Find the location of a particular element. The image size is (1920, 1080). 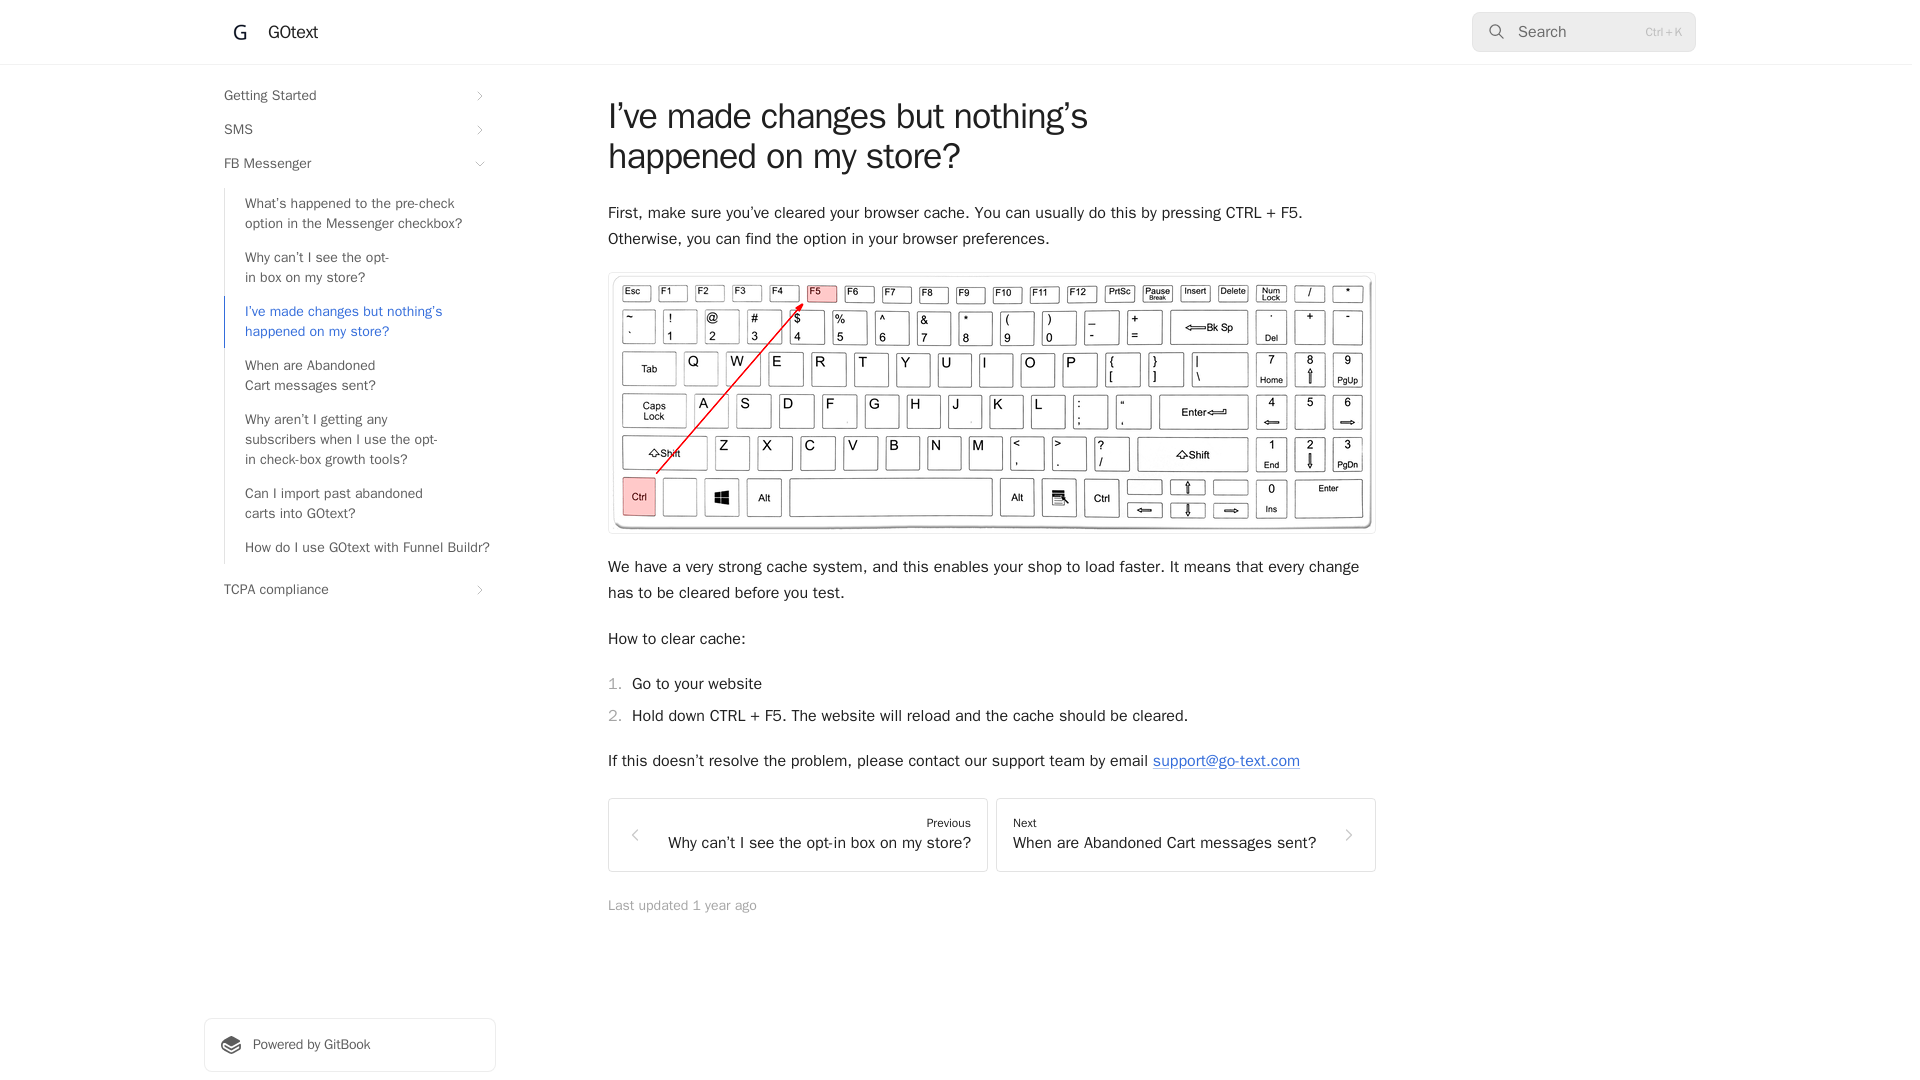

FB Messenger is located at coordinates (349, 164).